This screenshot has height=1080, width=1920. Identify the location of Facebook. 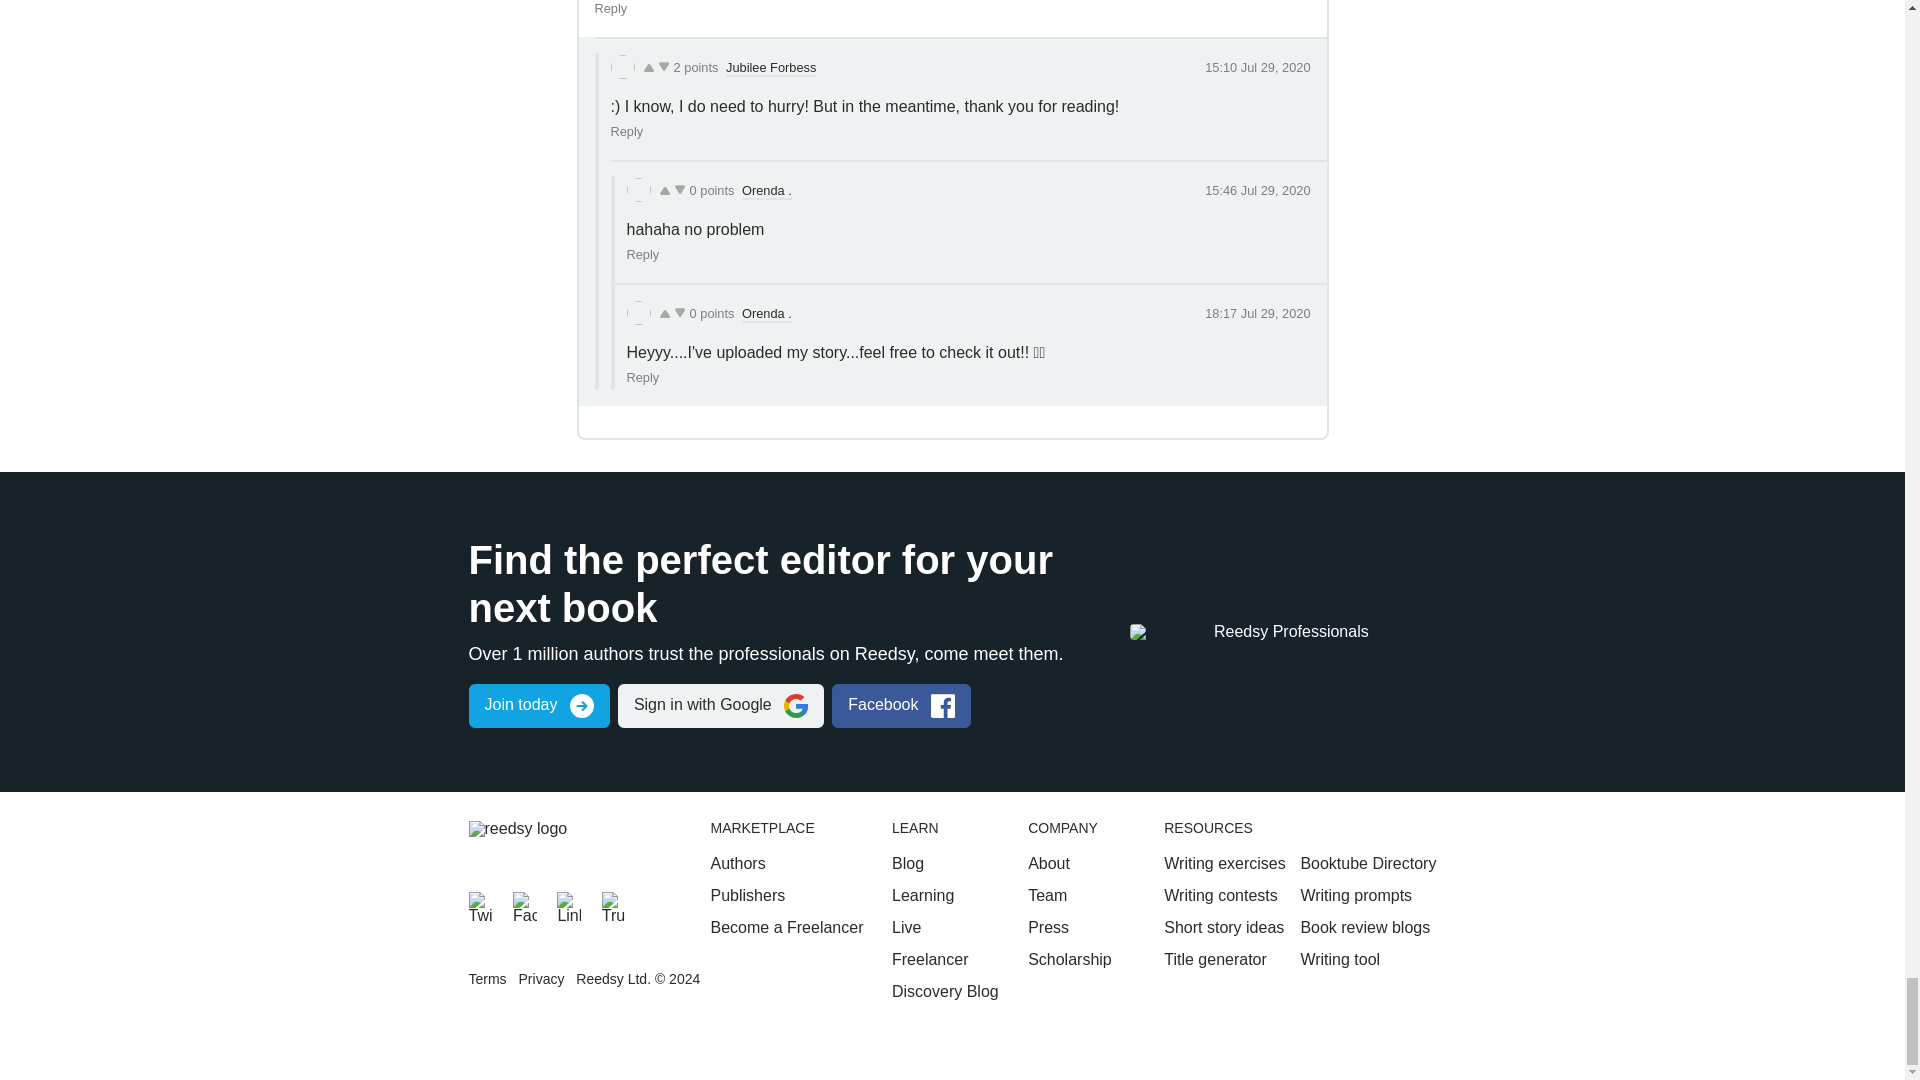
(524, 904).